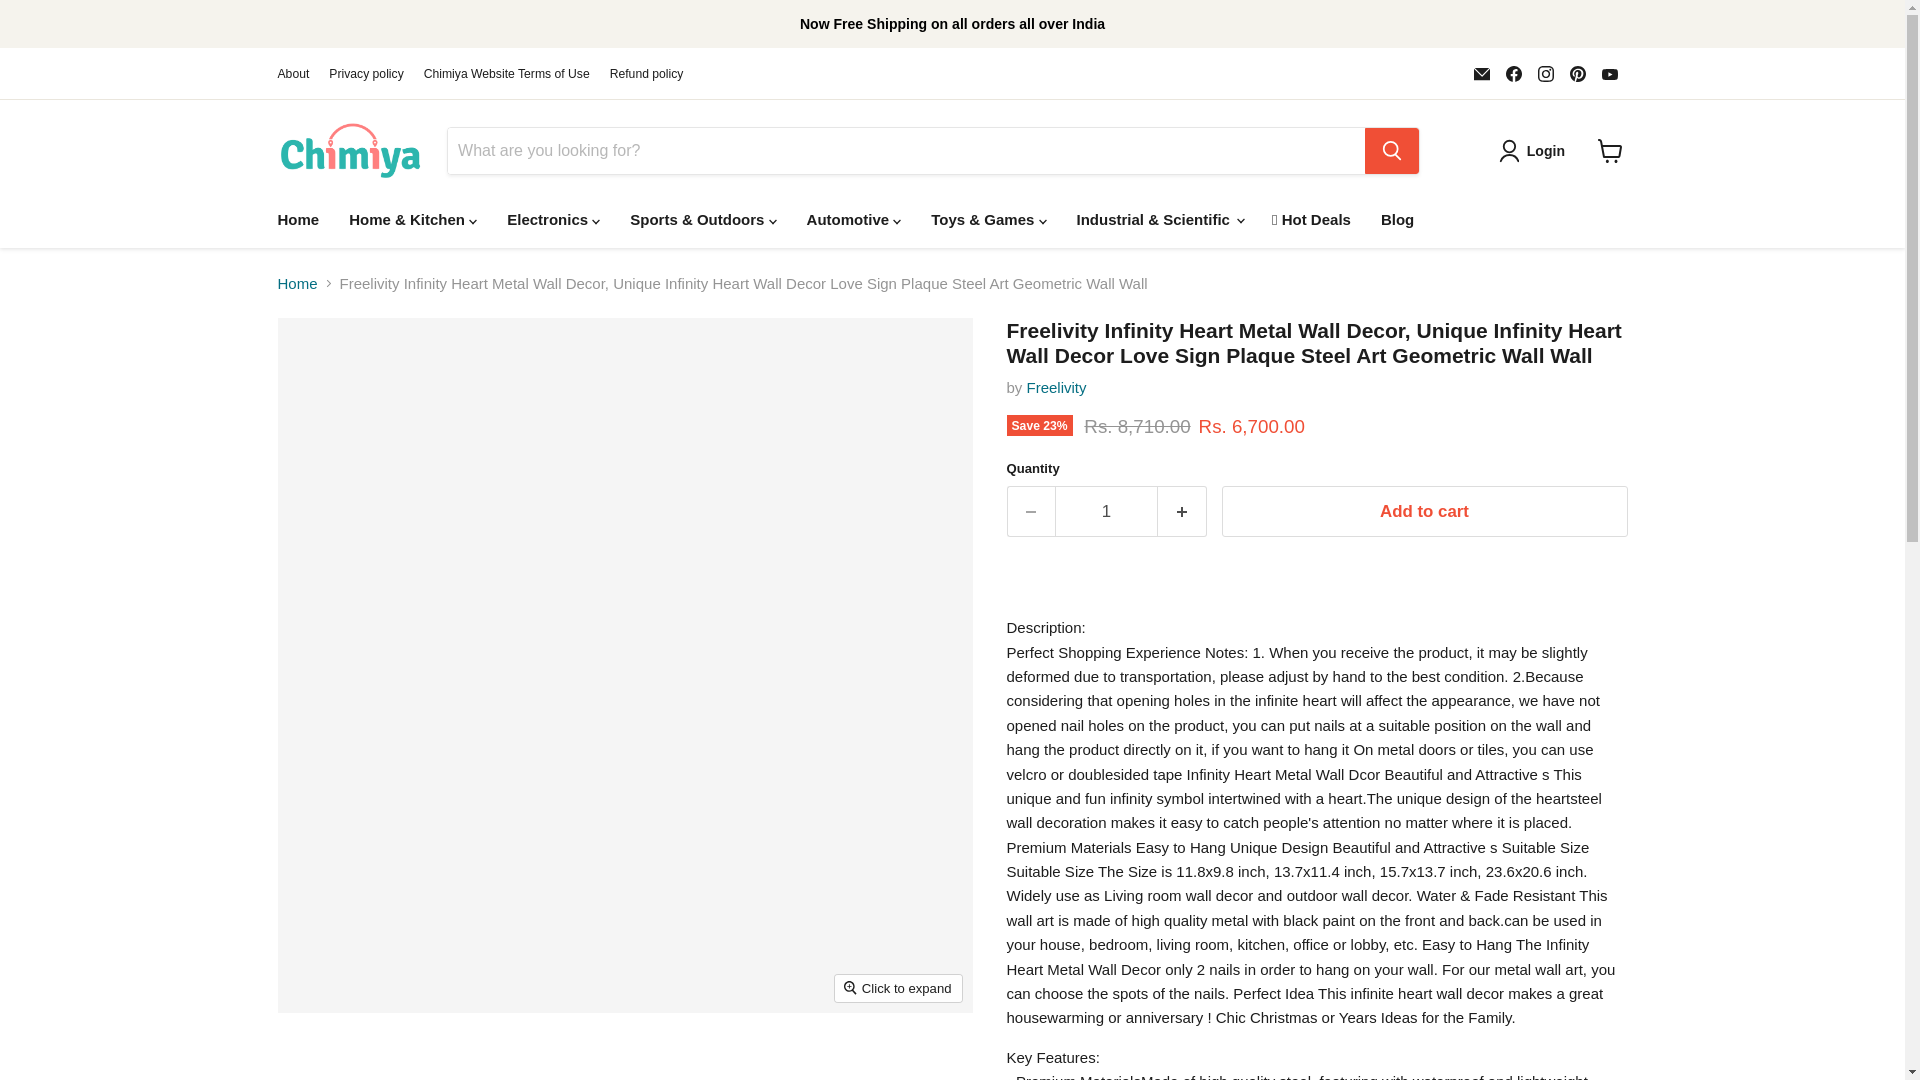 This screenshot has width=1920, height=1080. I want to click on Email Chimiya, so click(1482, 74).